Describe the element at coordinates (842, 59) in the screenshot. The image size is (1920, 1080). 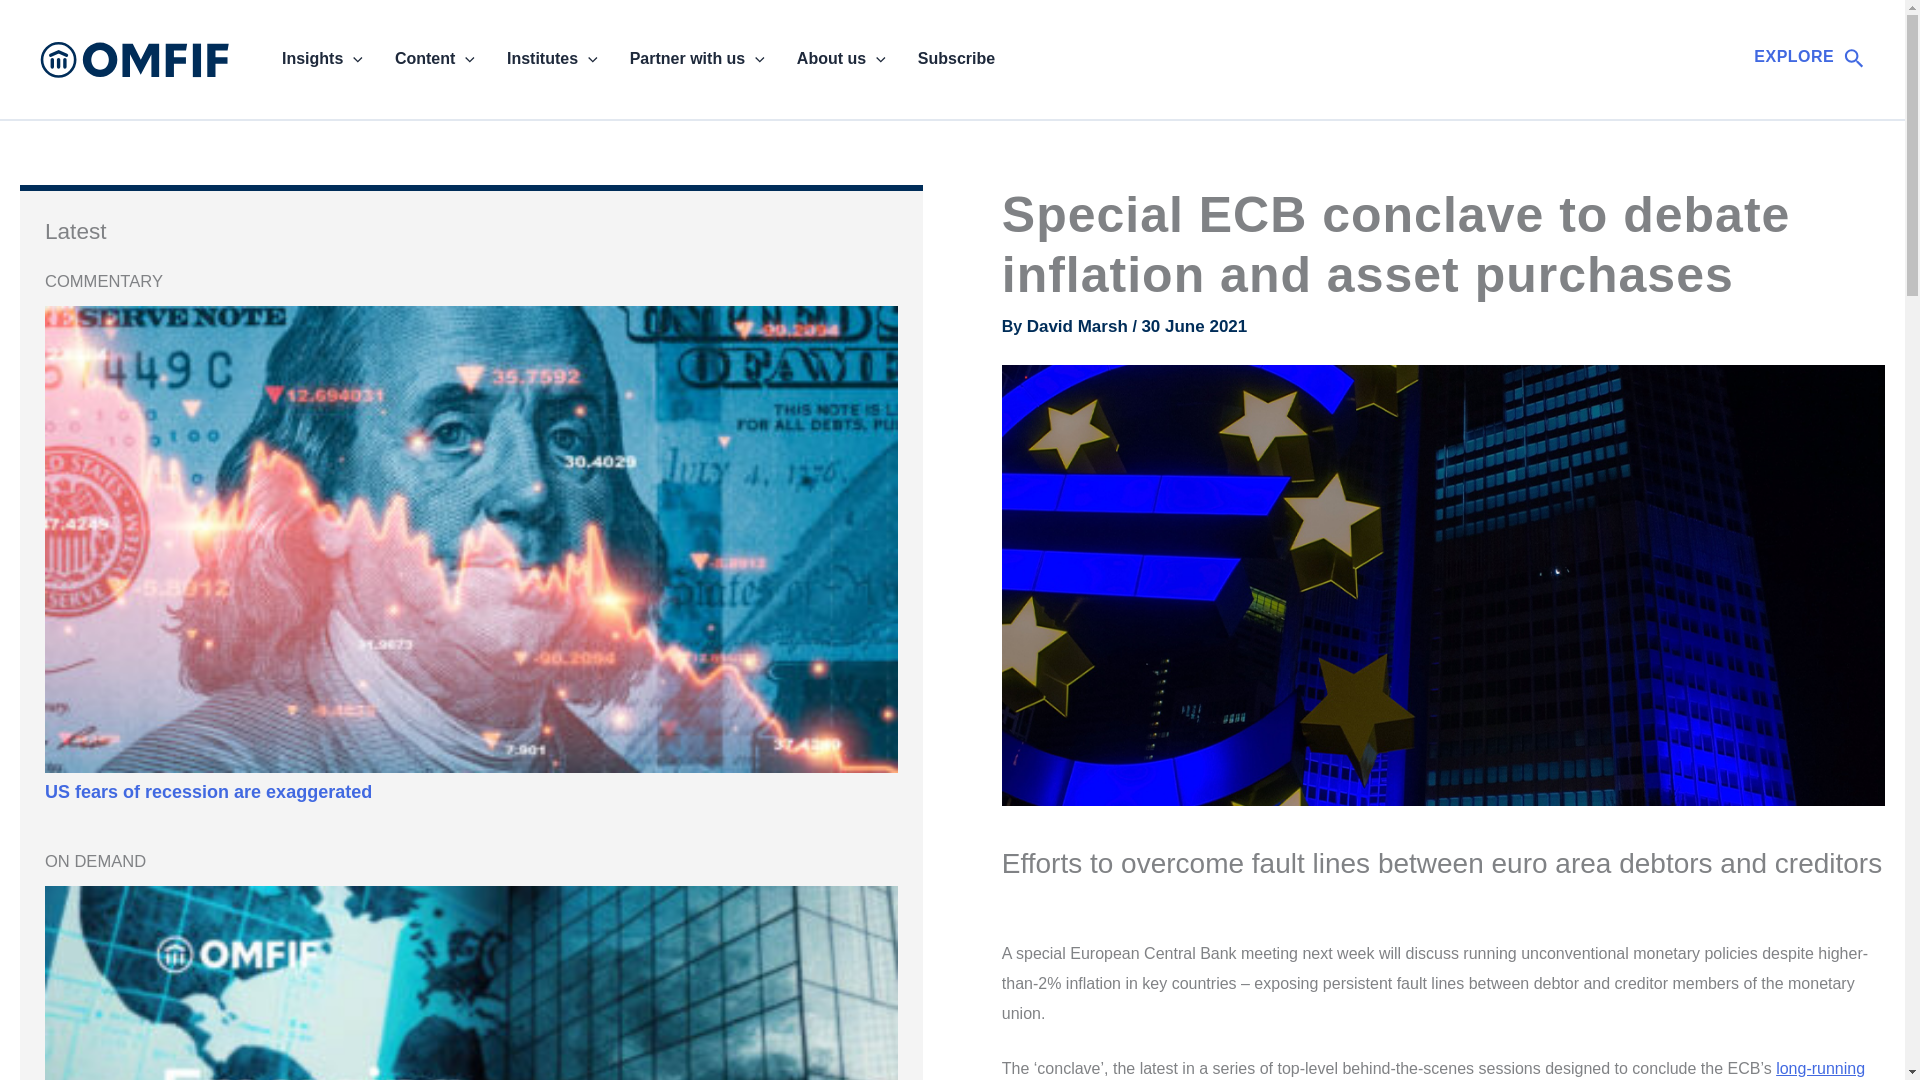
I see `About us` at that location.